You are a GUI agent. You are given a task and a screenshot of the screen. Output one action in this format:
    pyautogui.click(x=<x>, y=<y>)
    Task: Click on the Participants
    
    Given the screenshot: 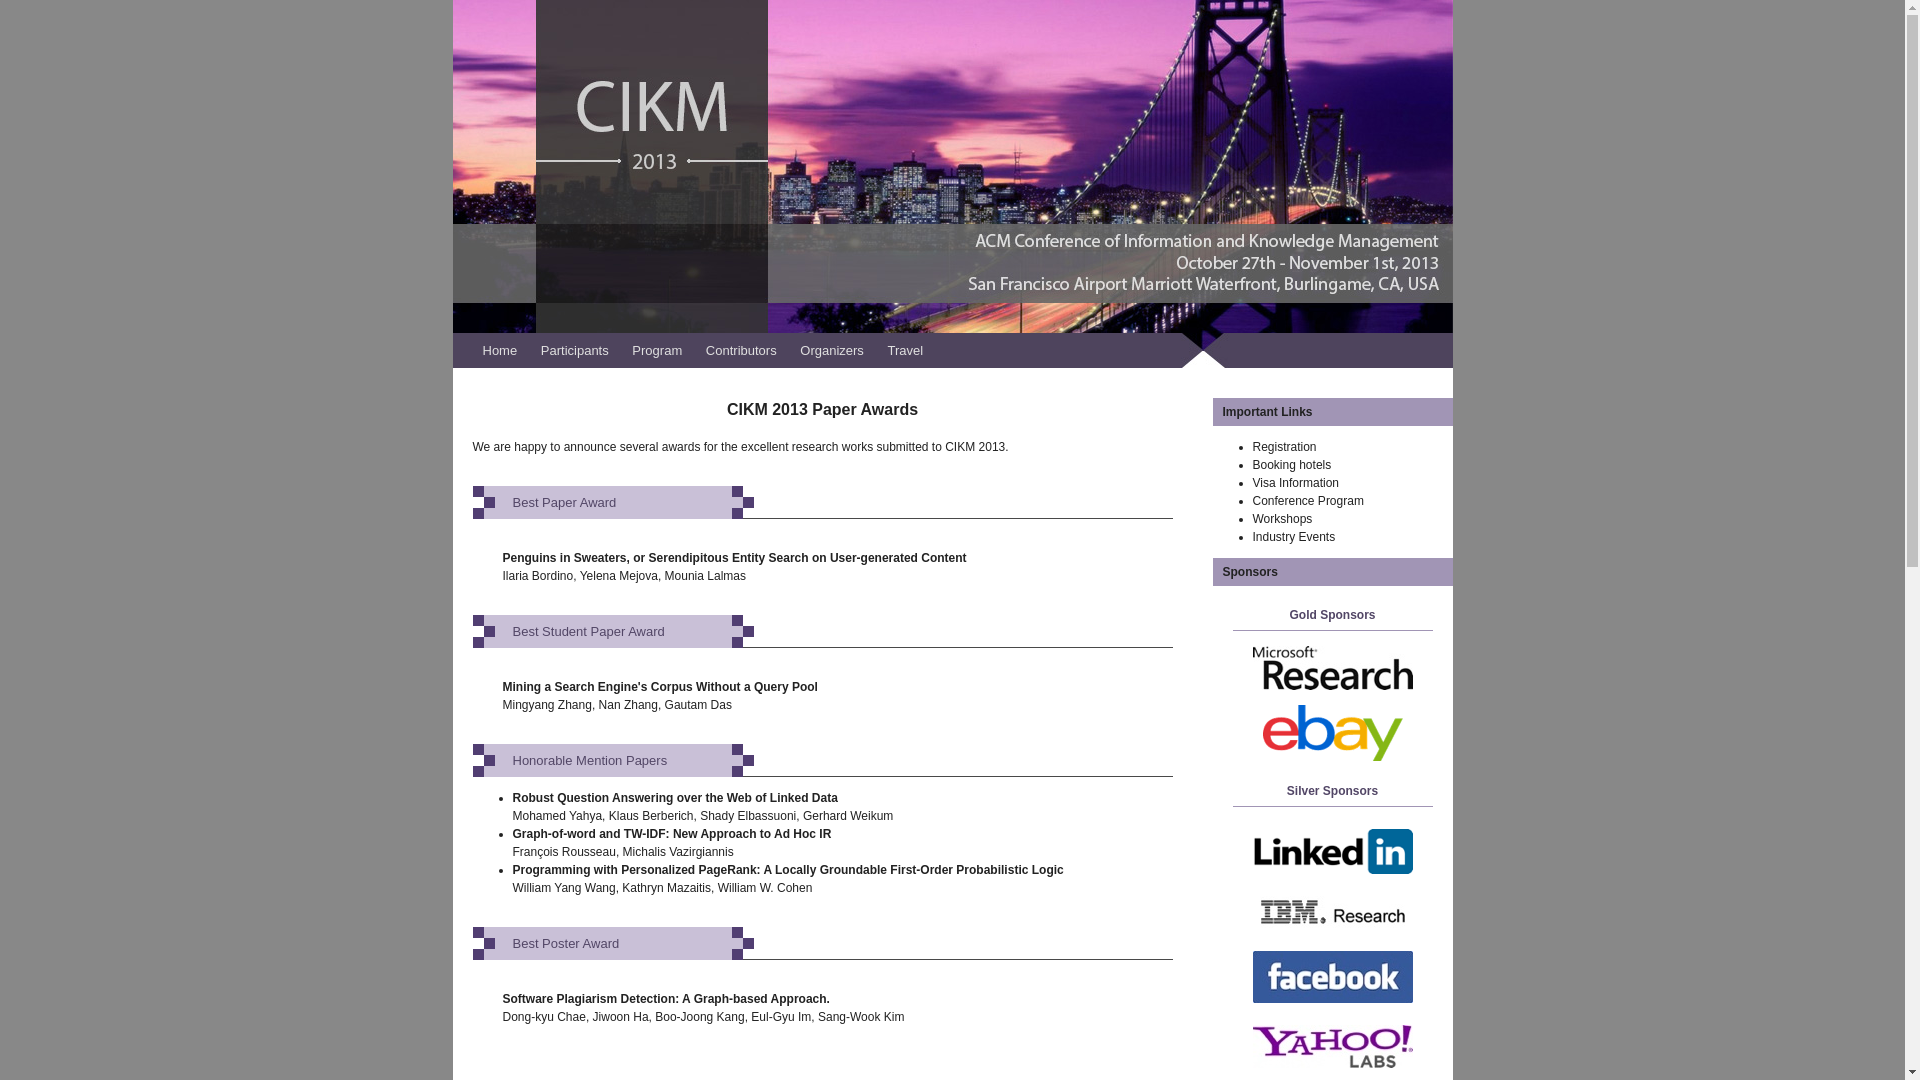 What is the action you would take?
    pyautogui.click(x=574, y=350)
    